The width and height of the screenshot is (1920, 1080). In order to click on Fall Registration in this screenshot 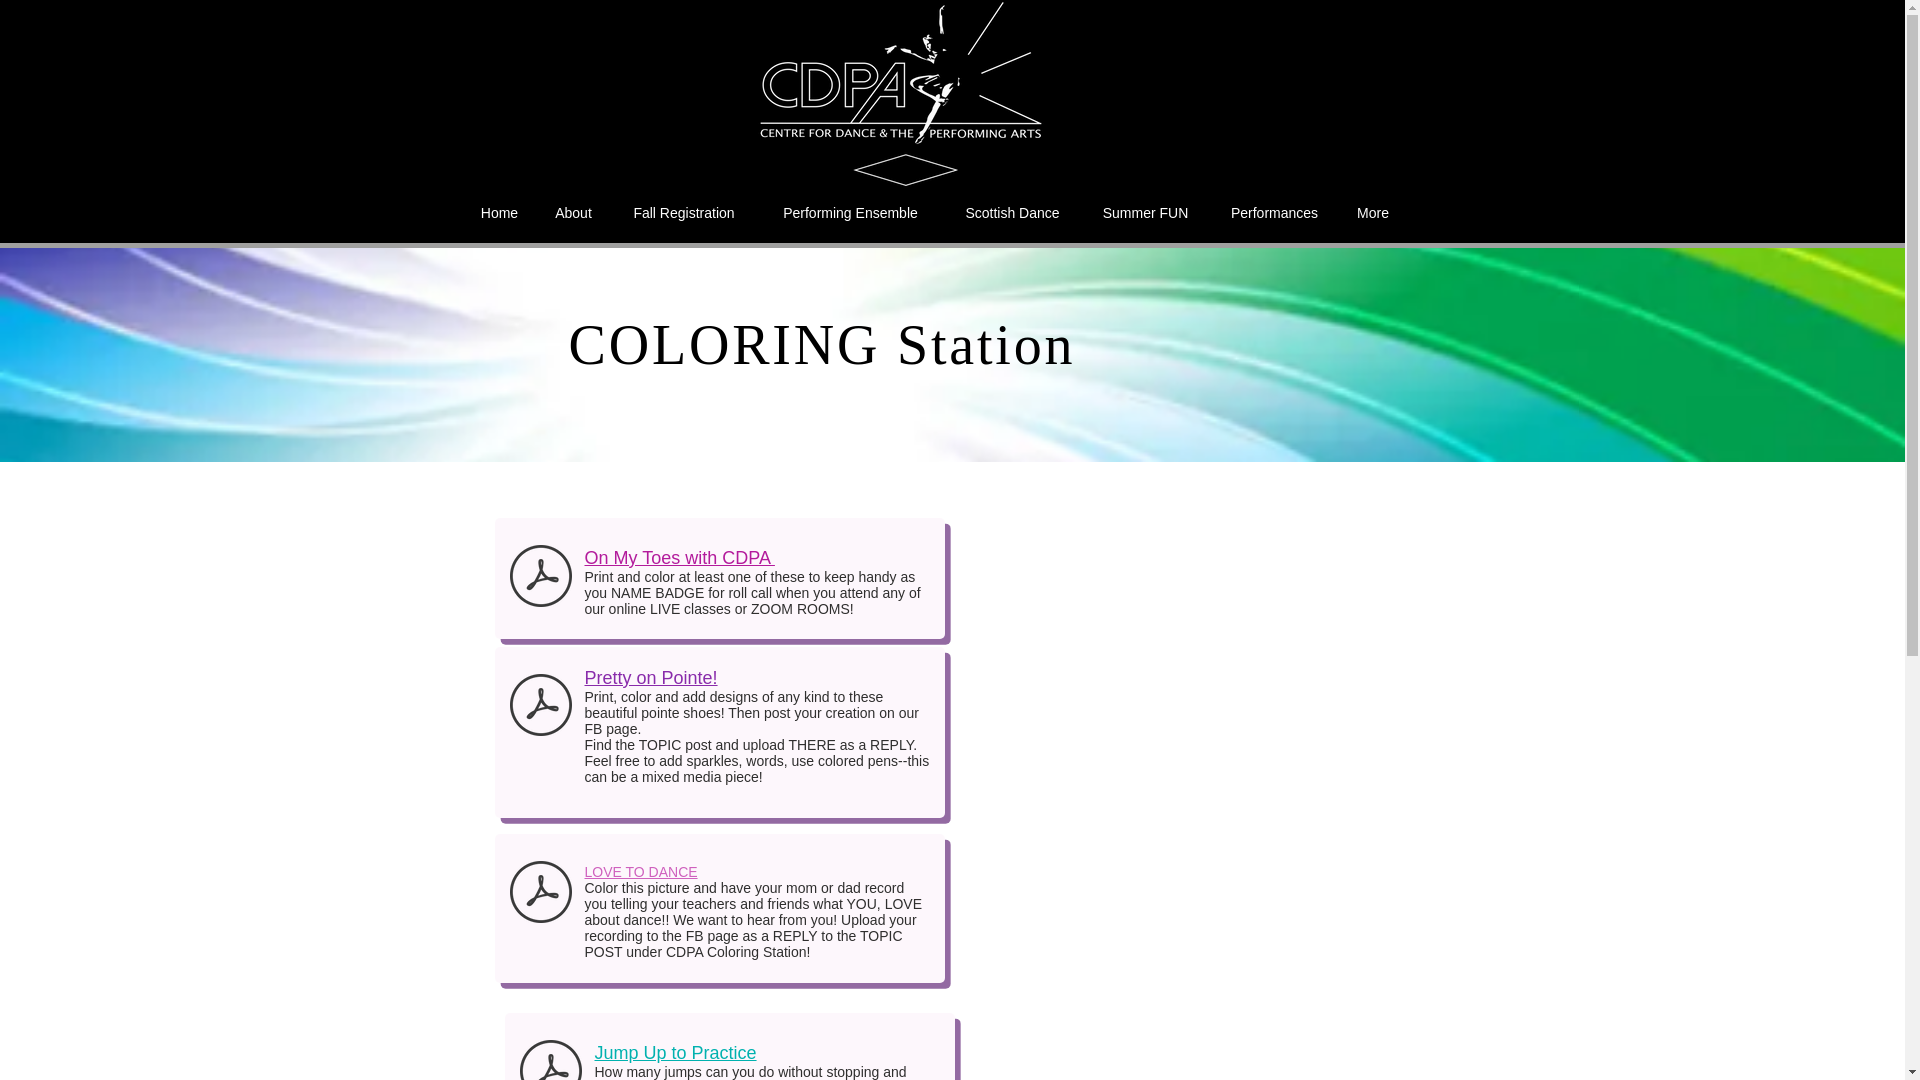, I will do `click(683, 212)`.